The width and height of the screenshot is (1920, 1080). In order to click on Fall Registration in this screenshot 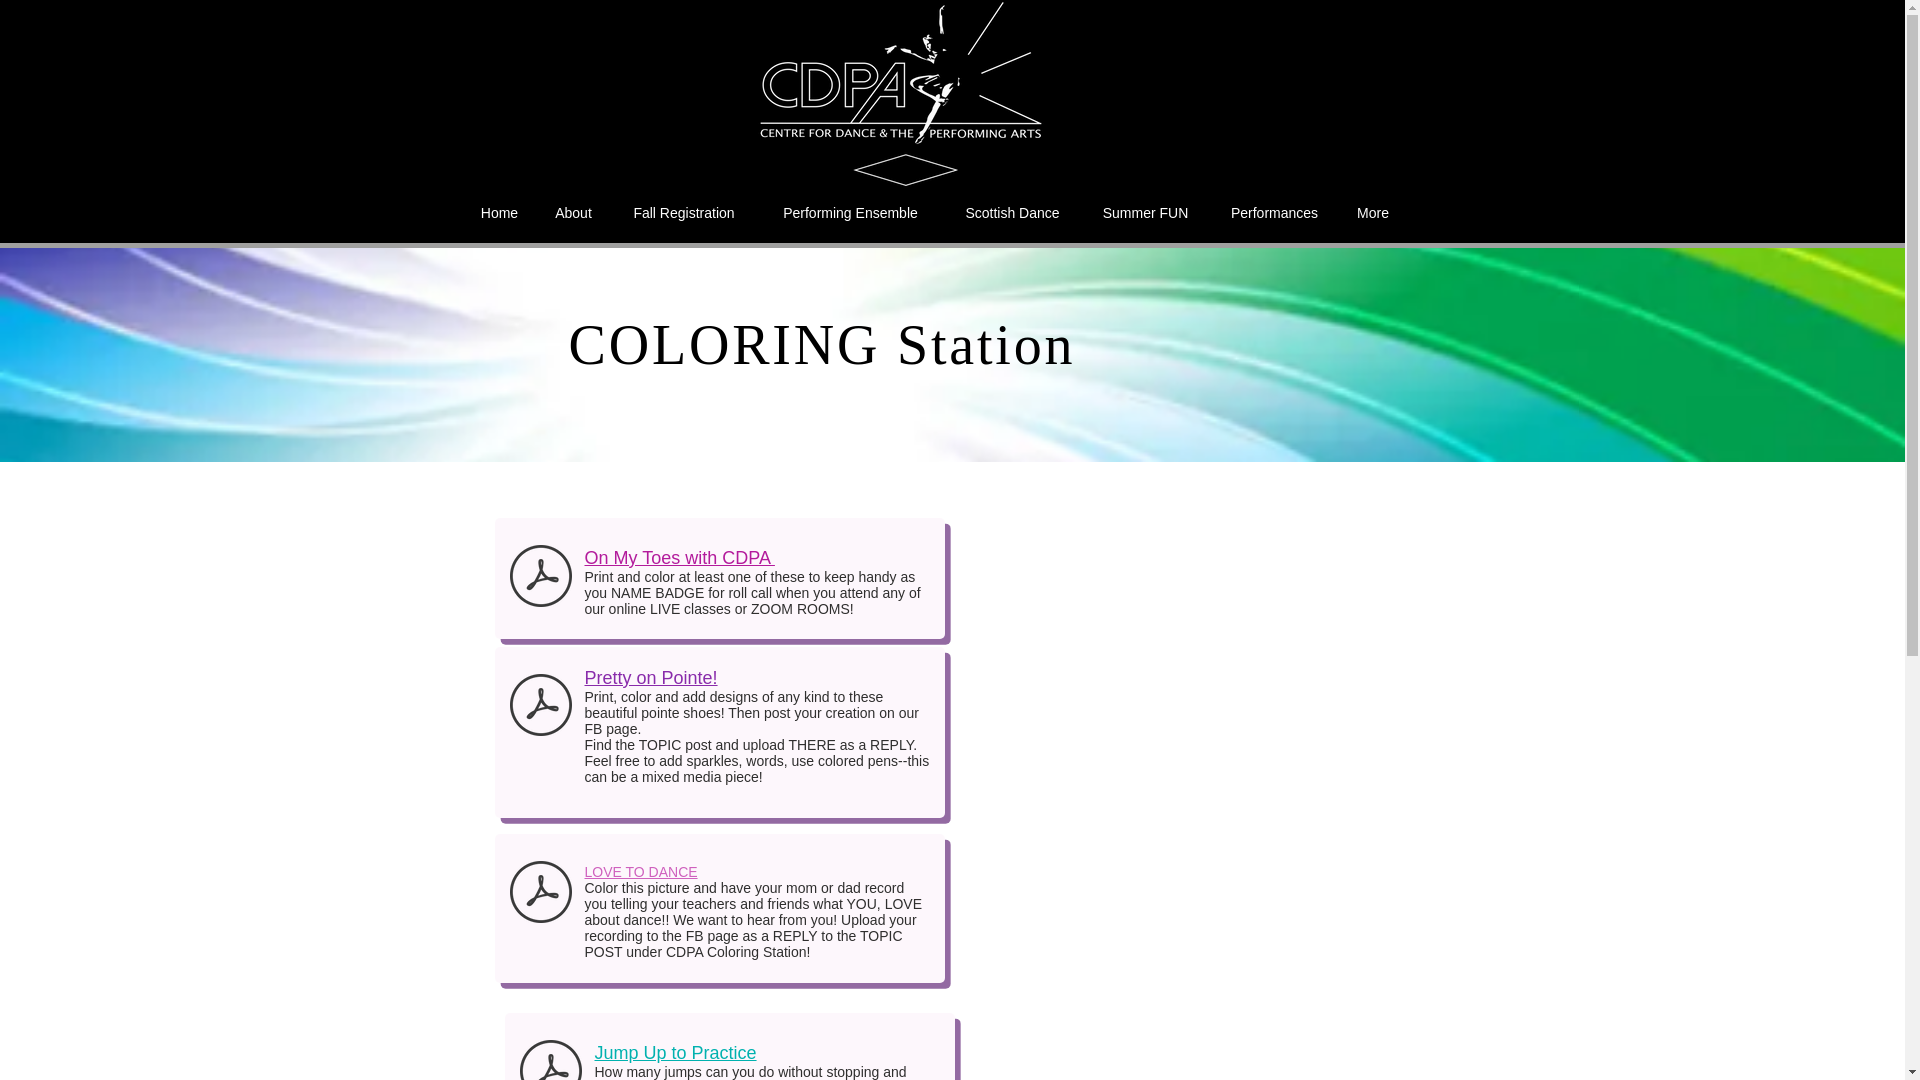, I will do `click(683, 212)`.